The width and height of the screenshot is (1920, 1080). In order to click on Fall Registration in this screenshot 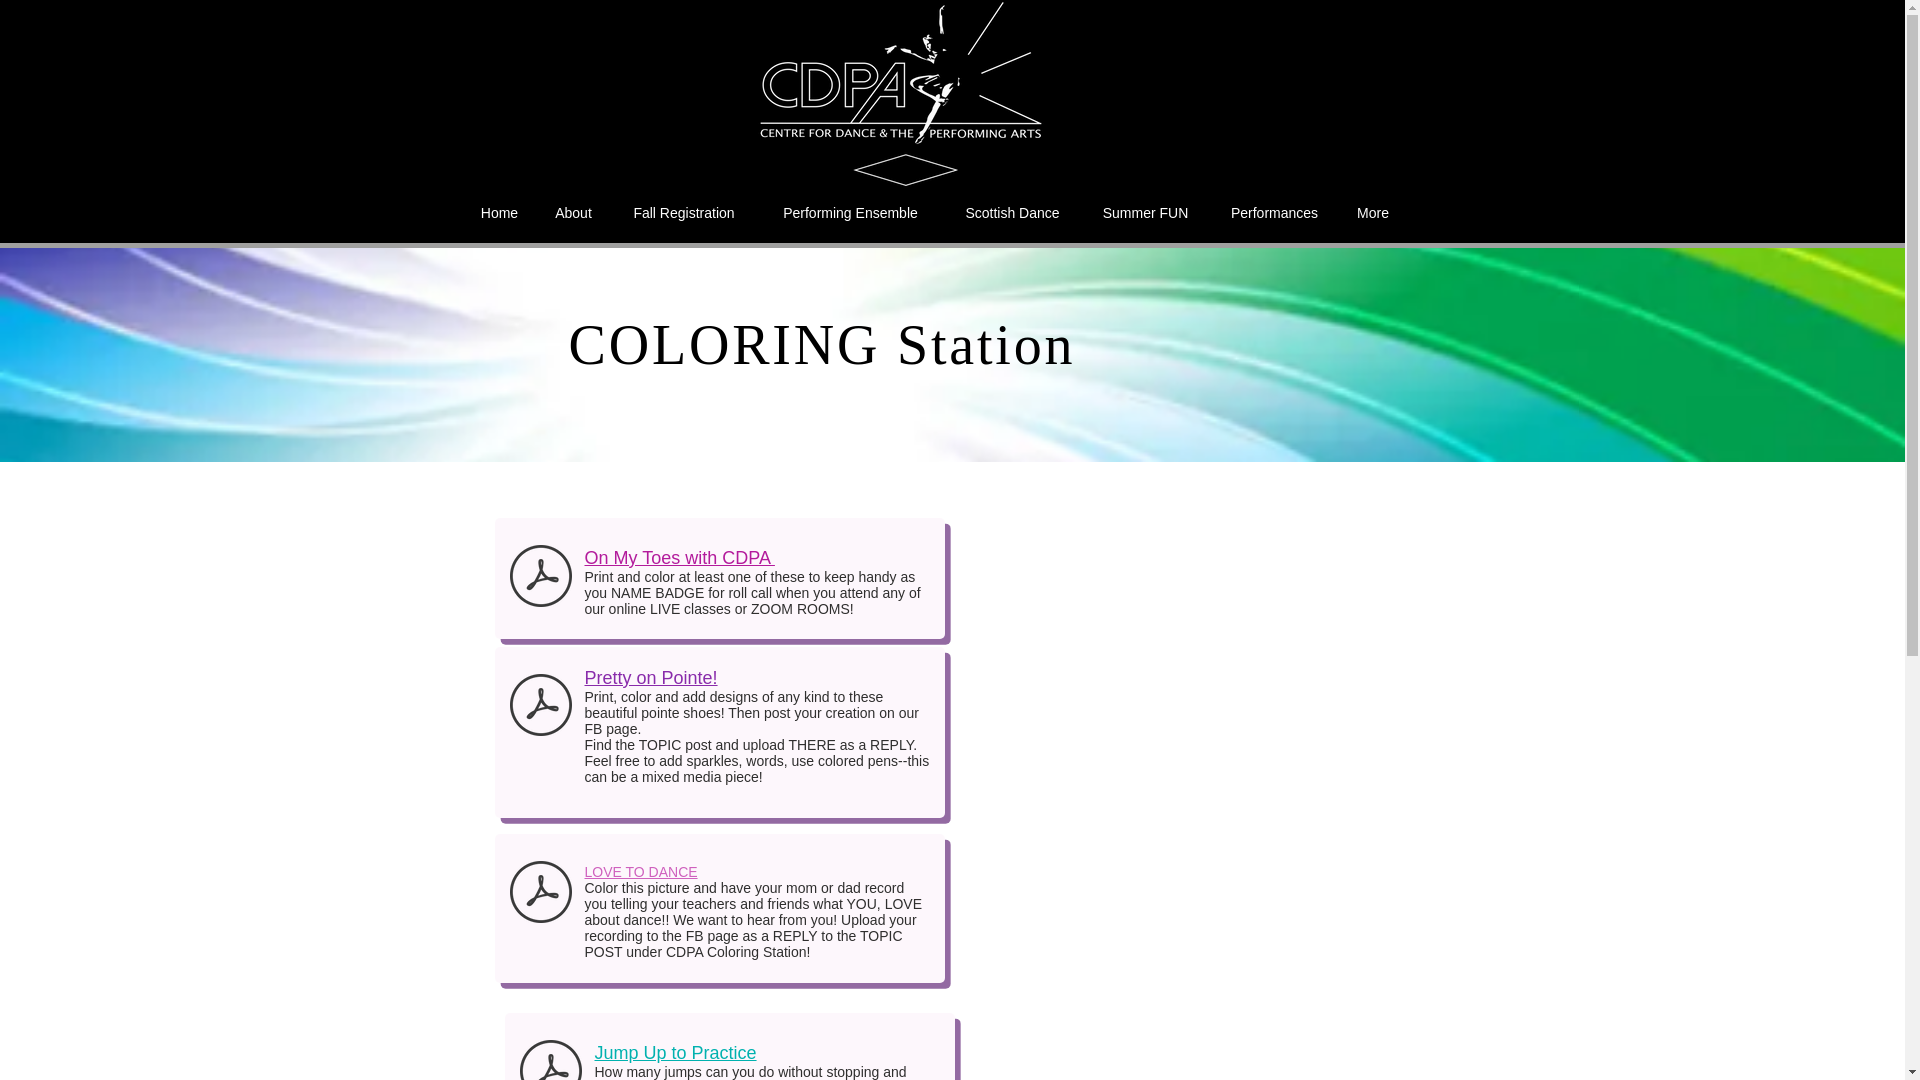, I will do `click(683, 212)`.